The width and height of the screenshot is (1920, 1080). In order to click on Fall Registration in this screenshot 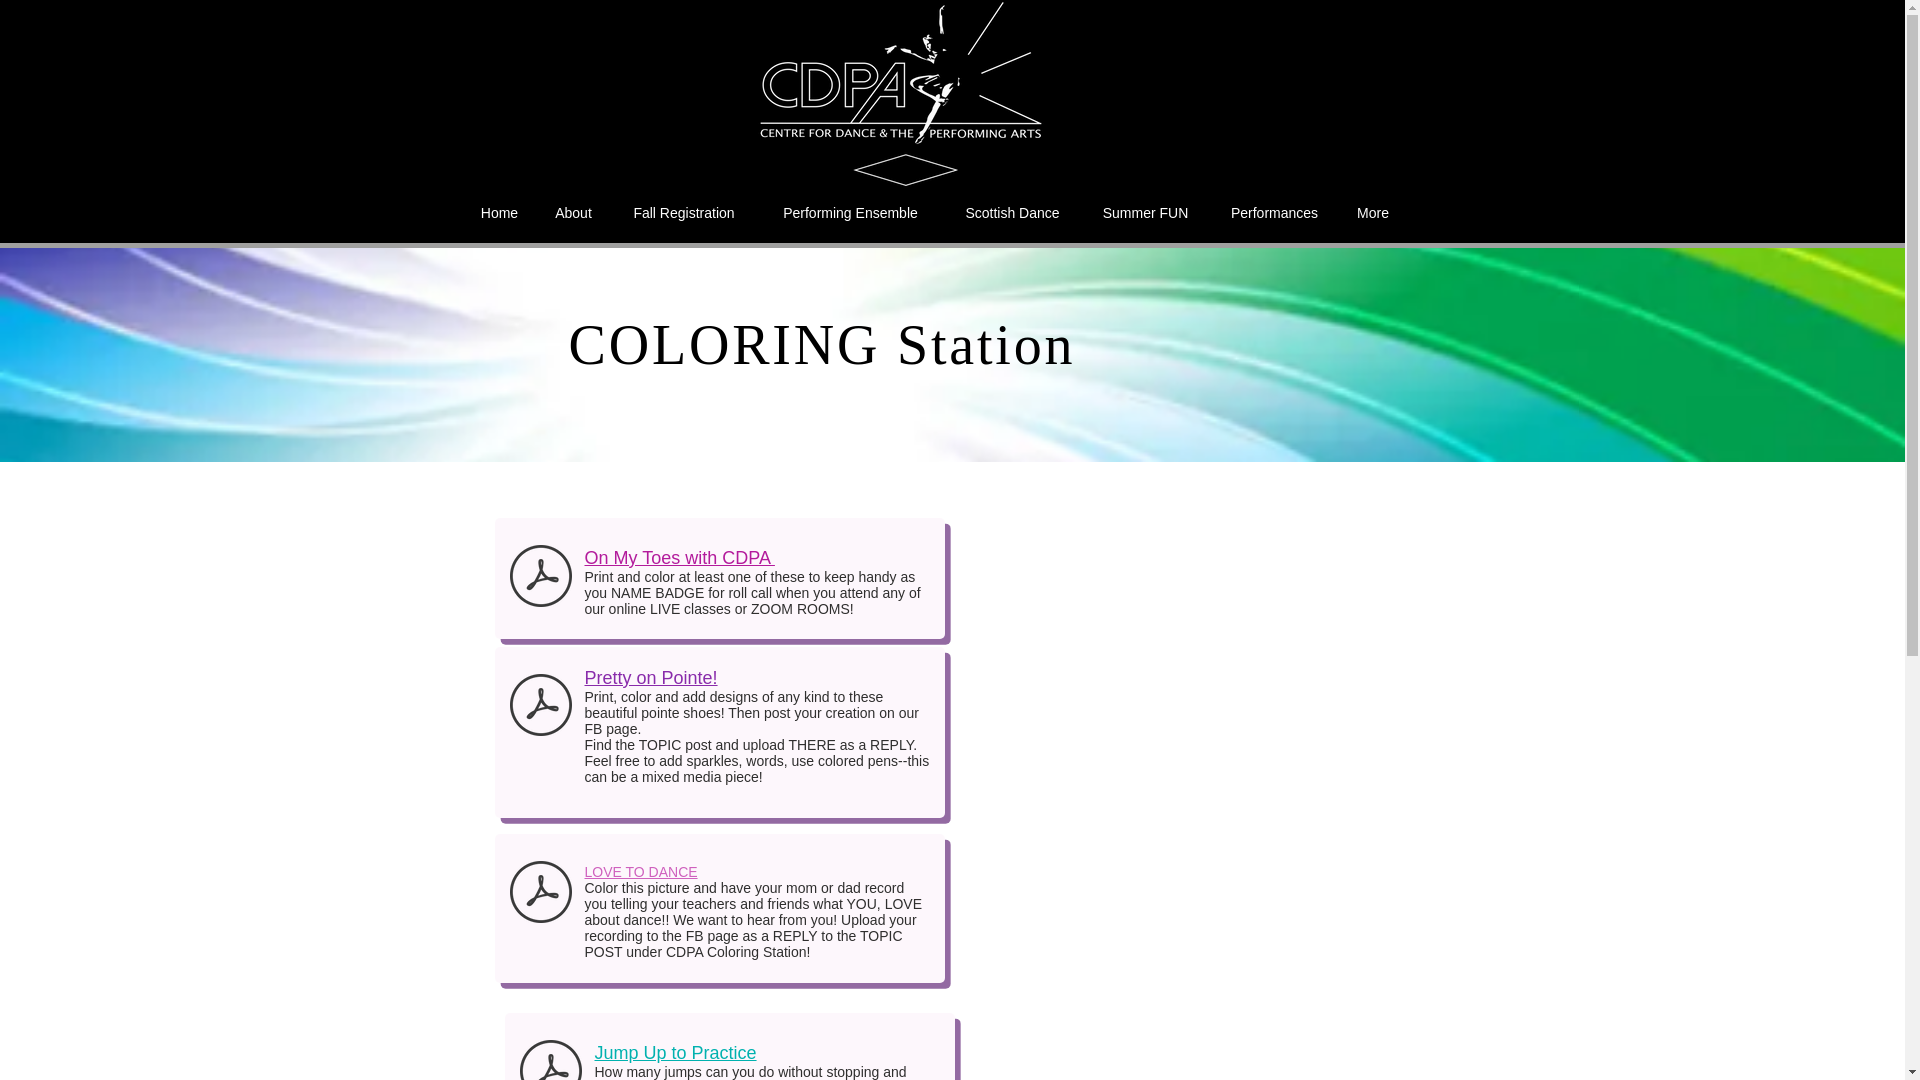, I will do `click(683, 212)`.